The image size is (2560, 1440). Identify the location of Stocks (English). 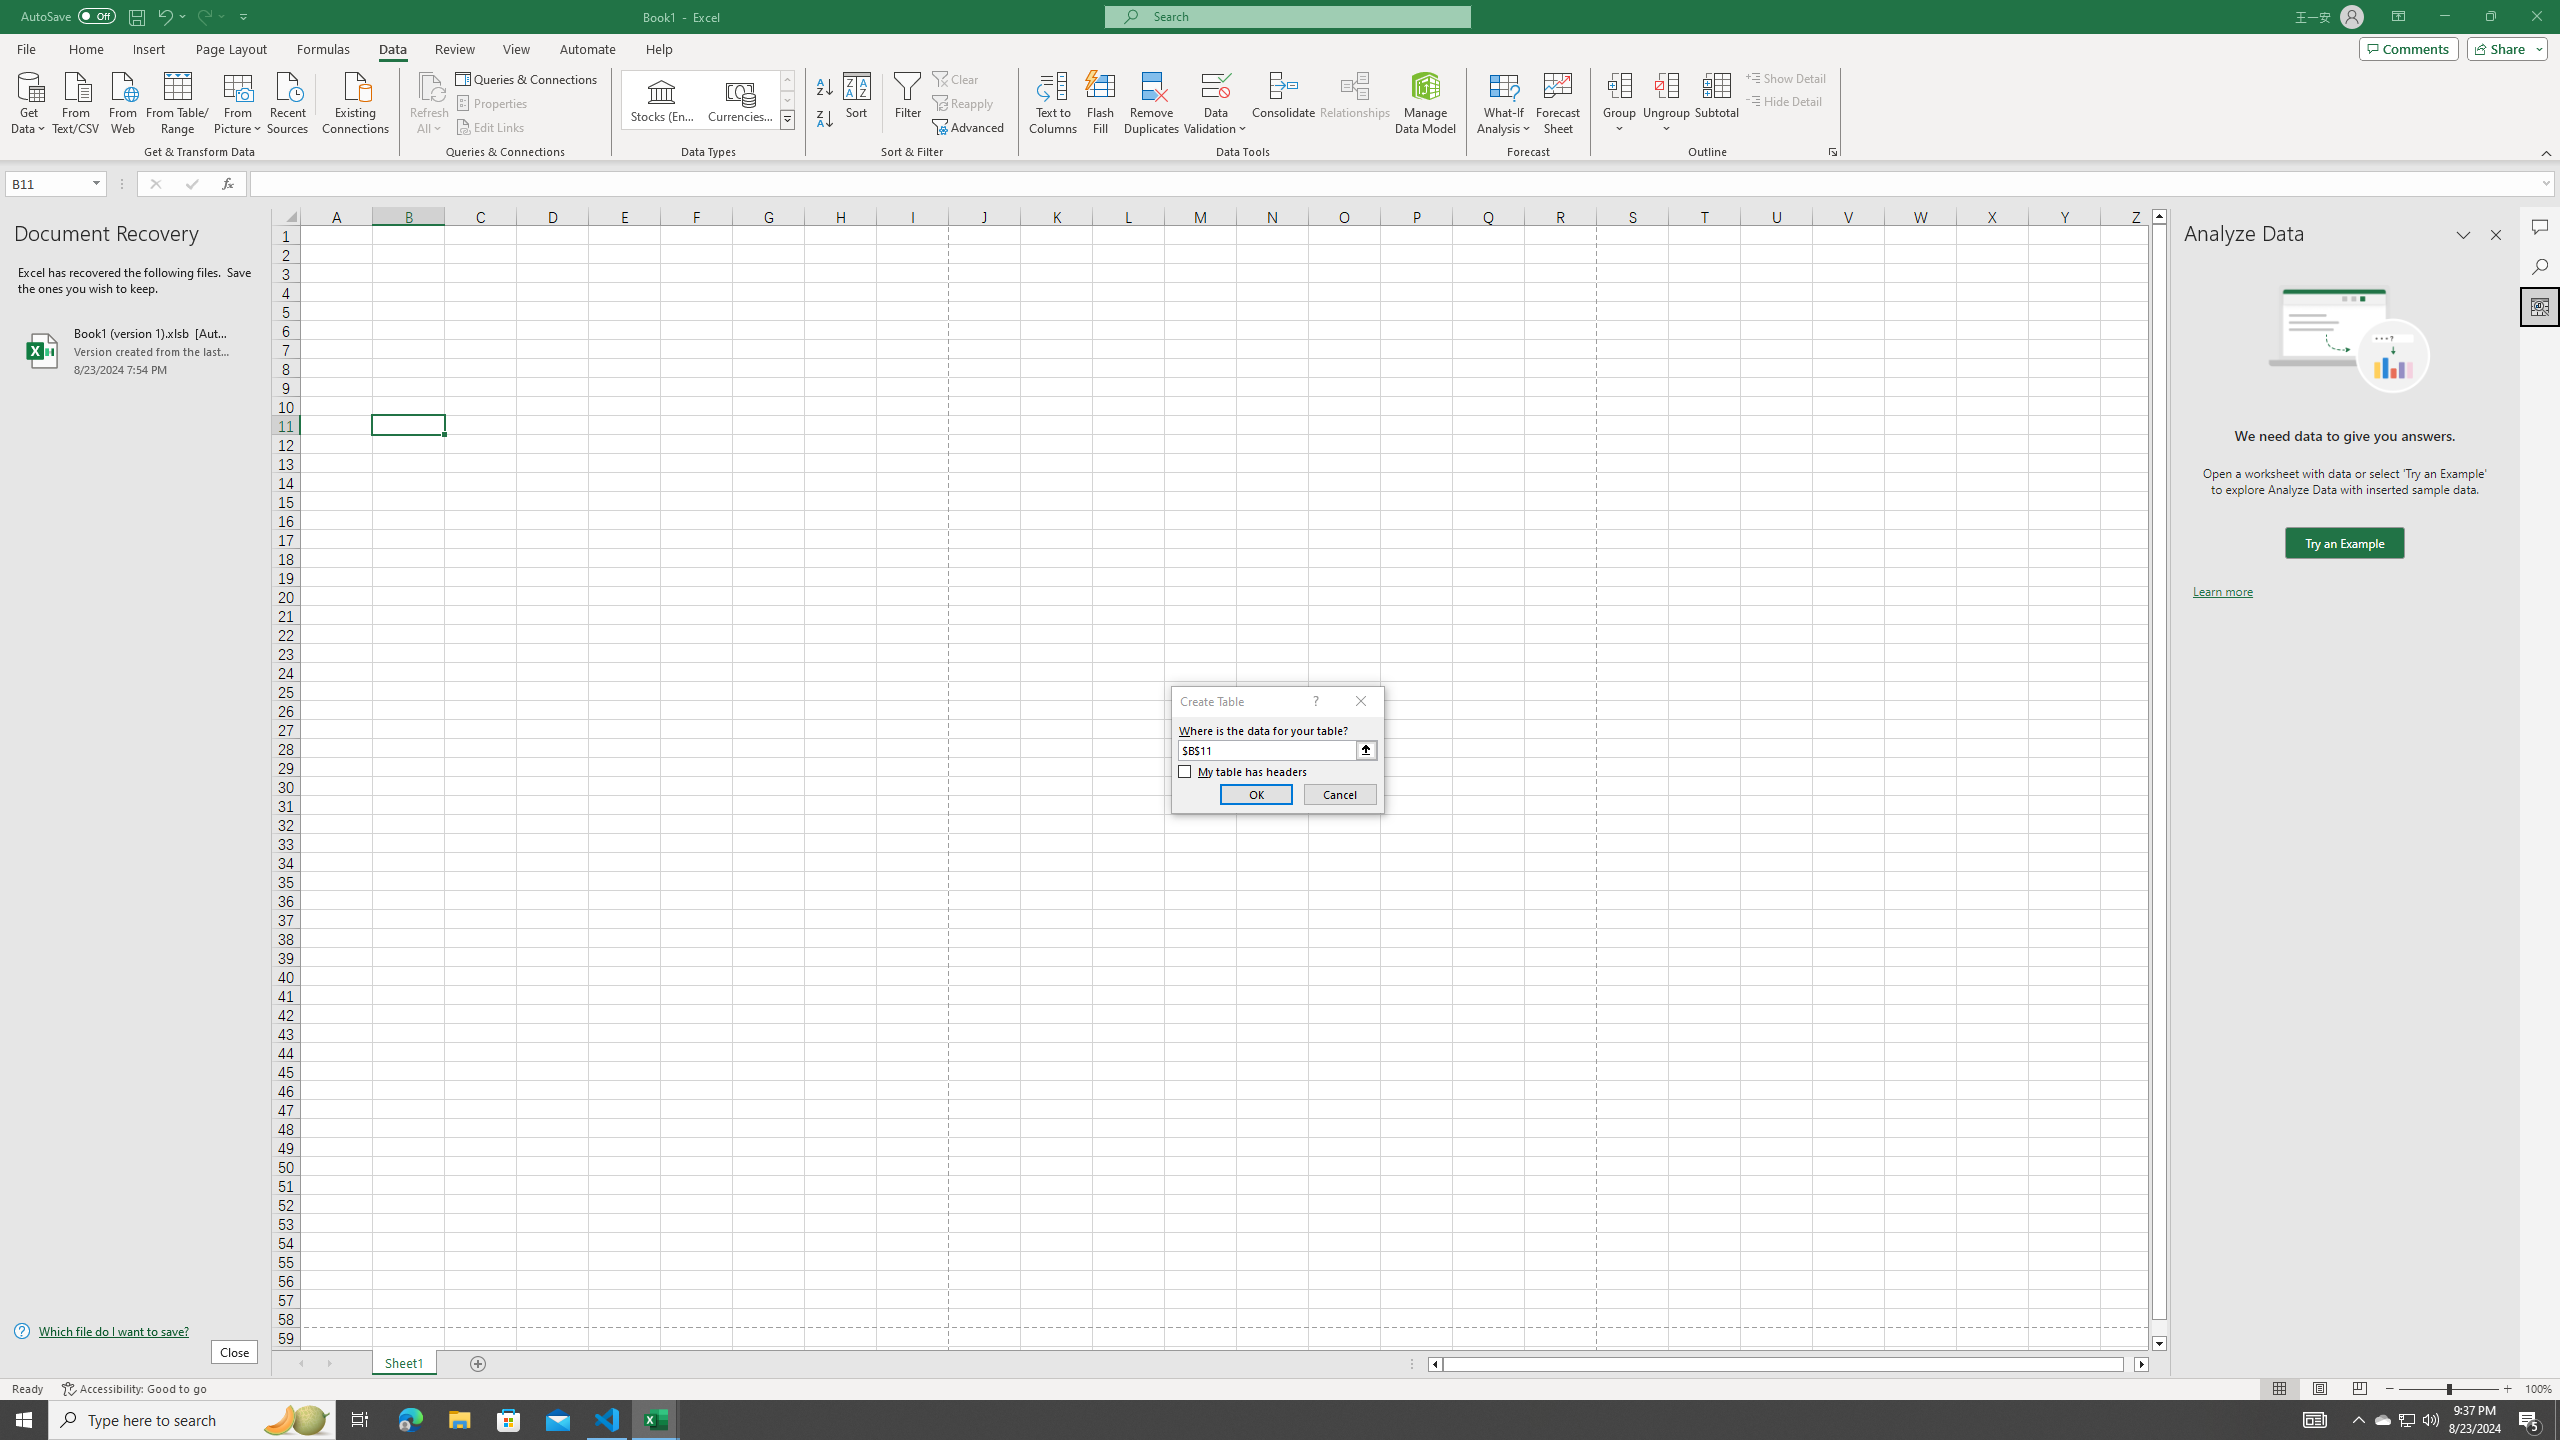
(662, 100).